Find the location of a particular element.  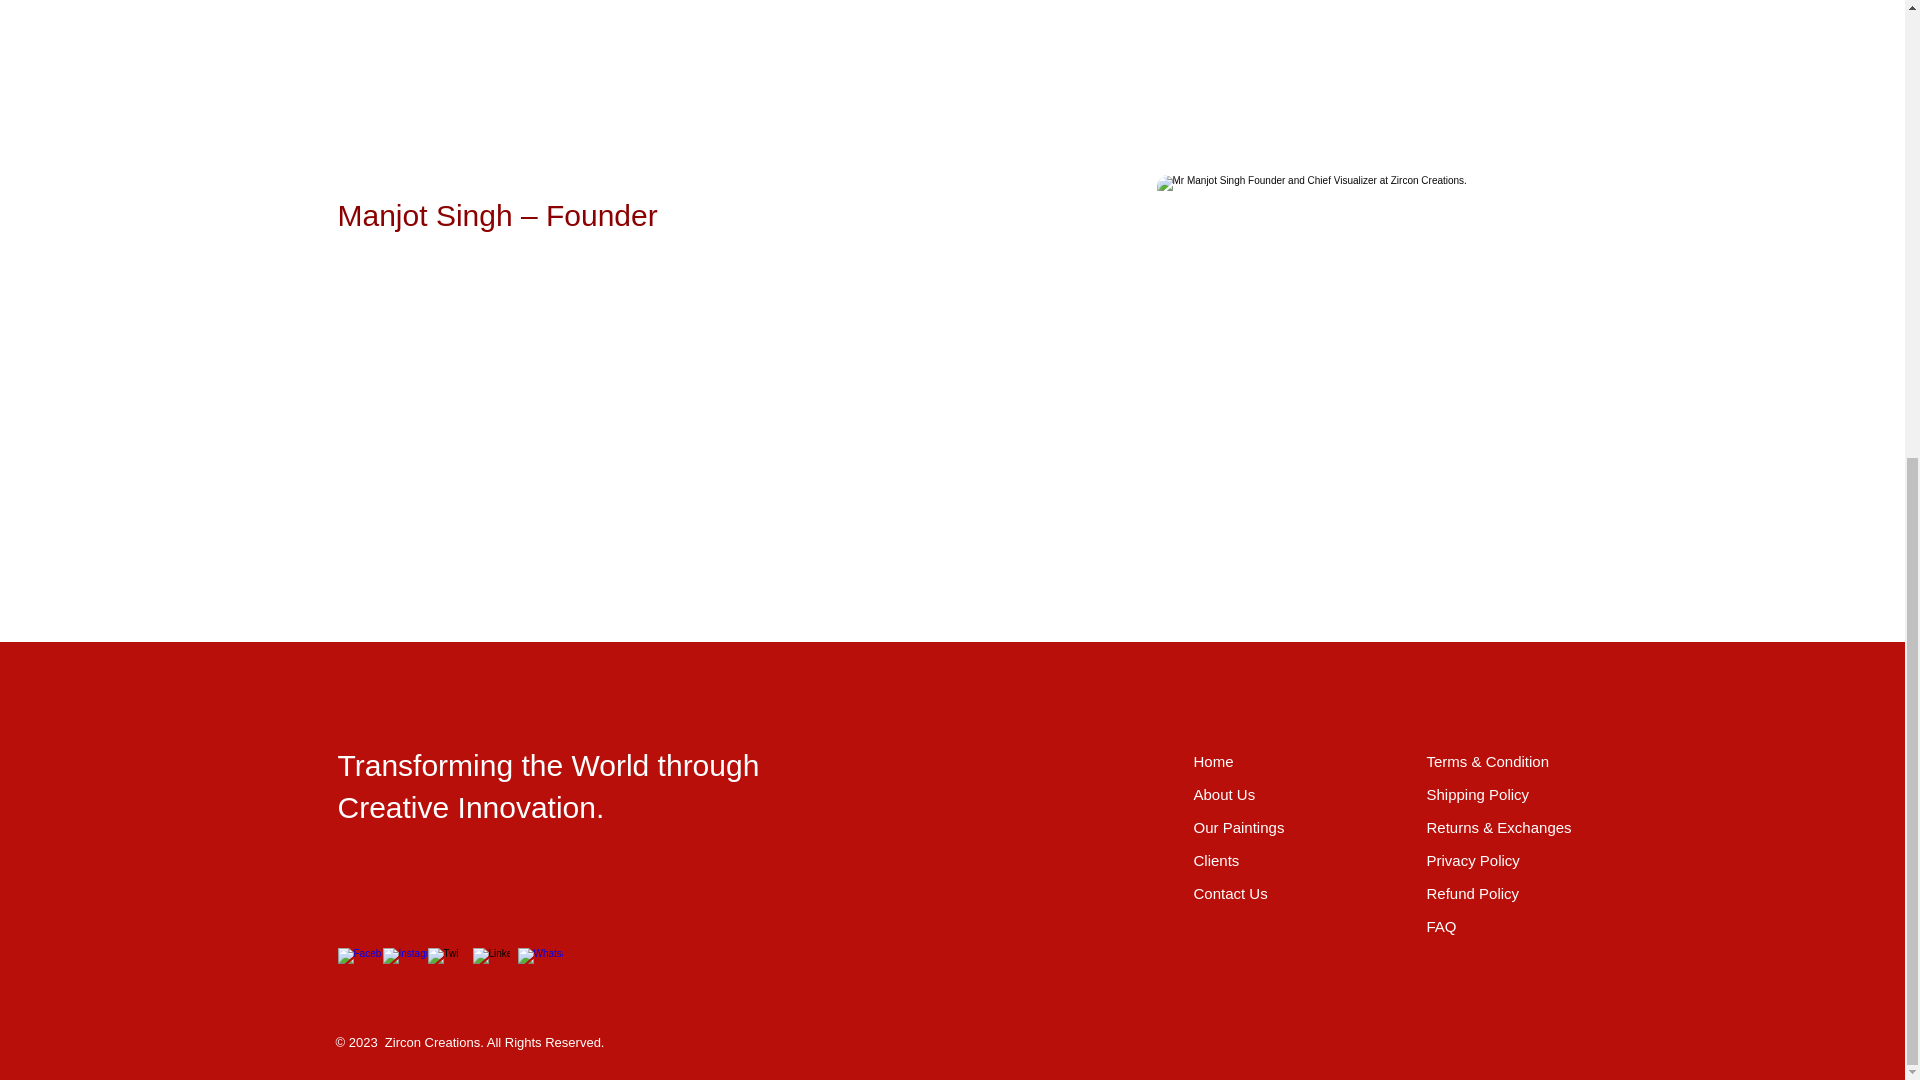

Privacy Policy is located at coordinates (1472, 860).